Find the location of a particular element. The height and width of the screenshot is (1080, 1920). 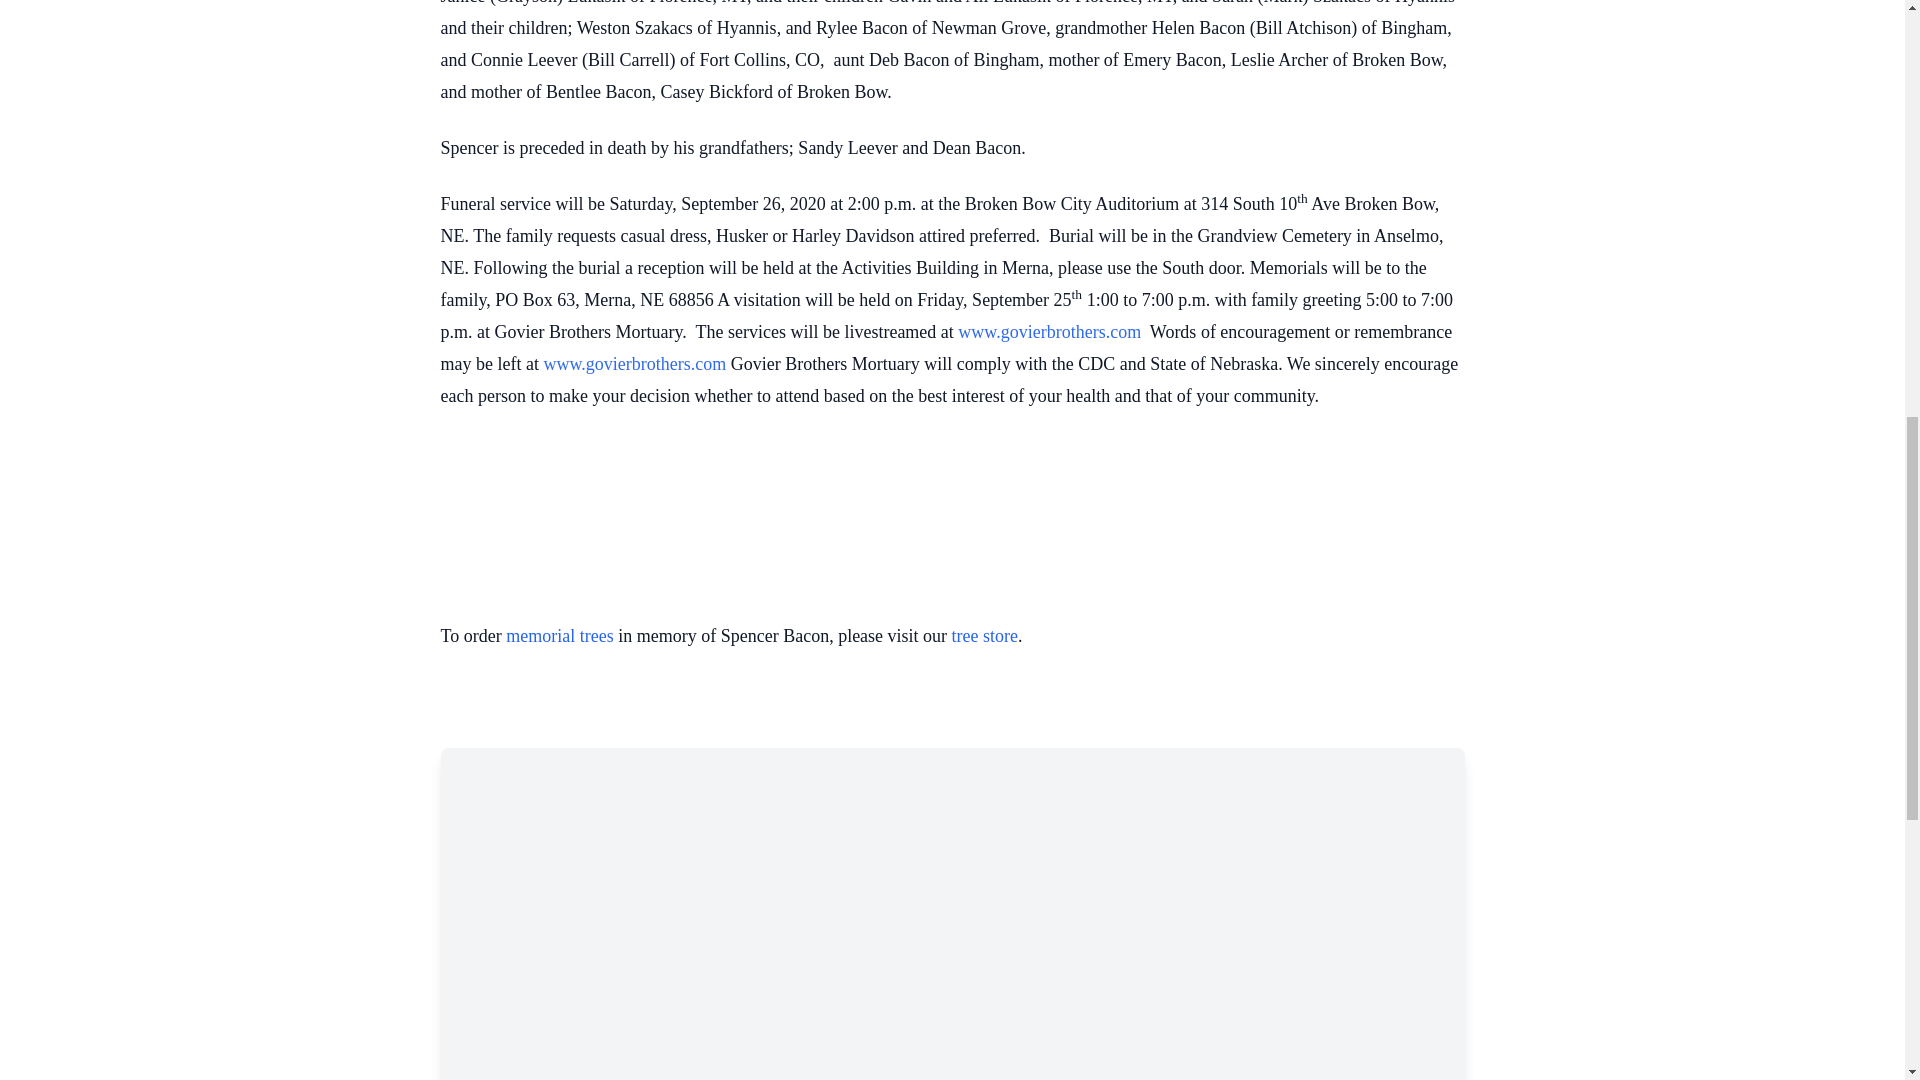

www.govierbrothers.com is located at coordinates (1049, 332).